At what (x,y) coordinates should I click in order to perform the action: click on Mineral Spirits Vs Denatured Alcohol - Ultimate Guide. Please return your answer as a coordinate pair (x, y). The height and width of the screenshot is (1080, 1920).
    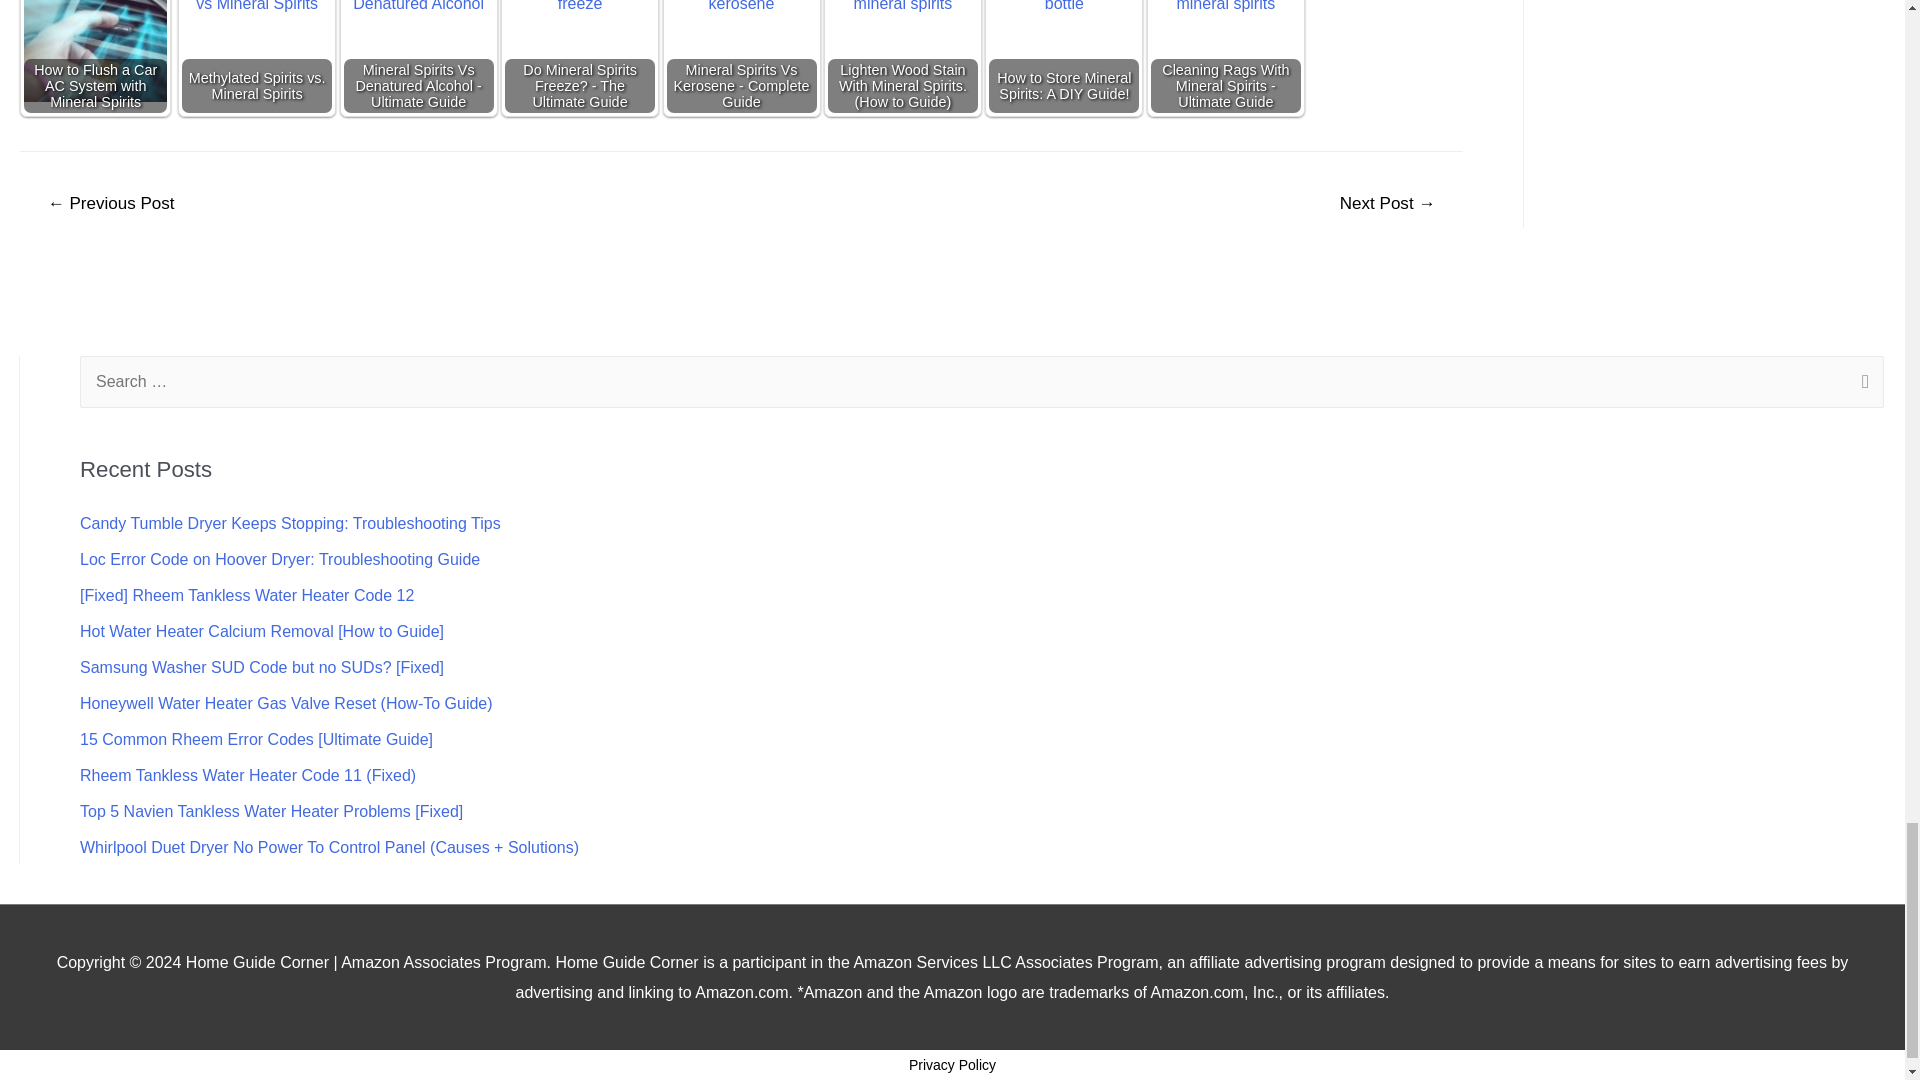
    Looking at the image, I should click on (418, 54).